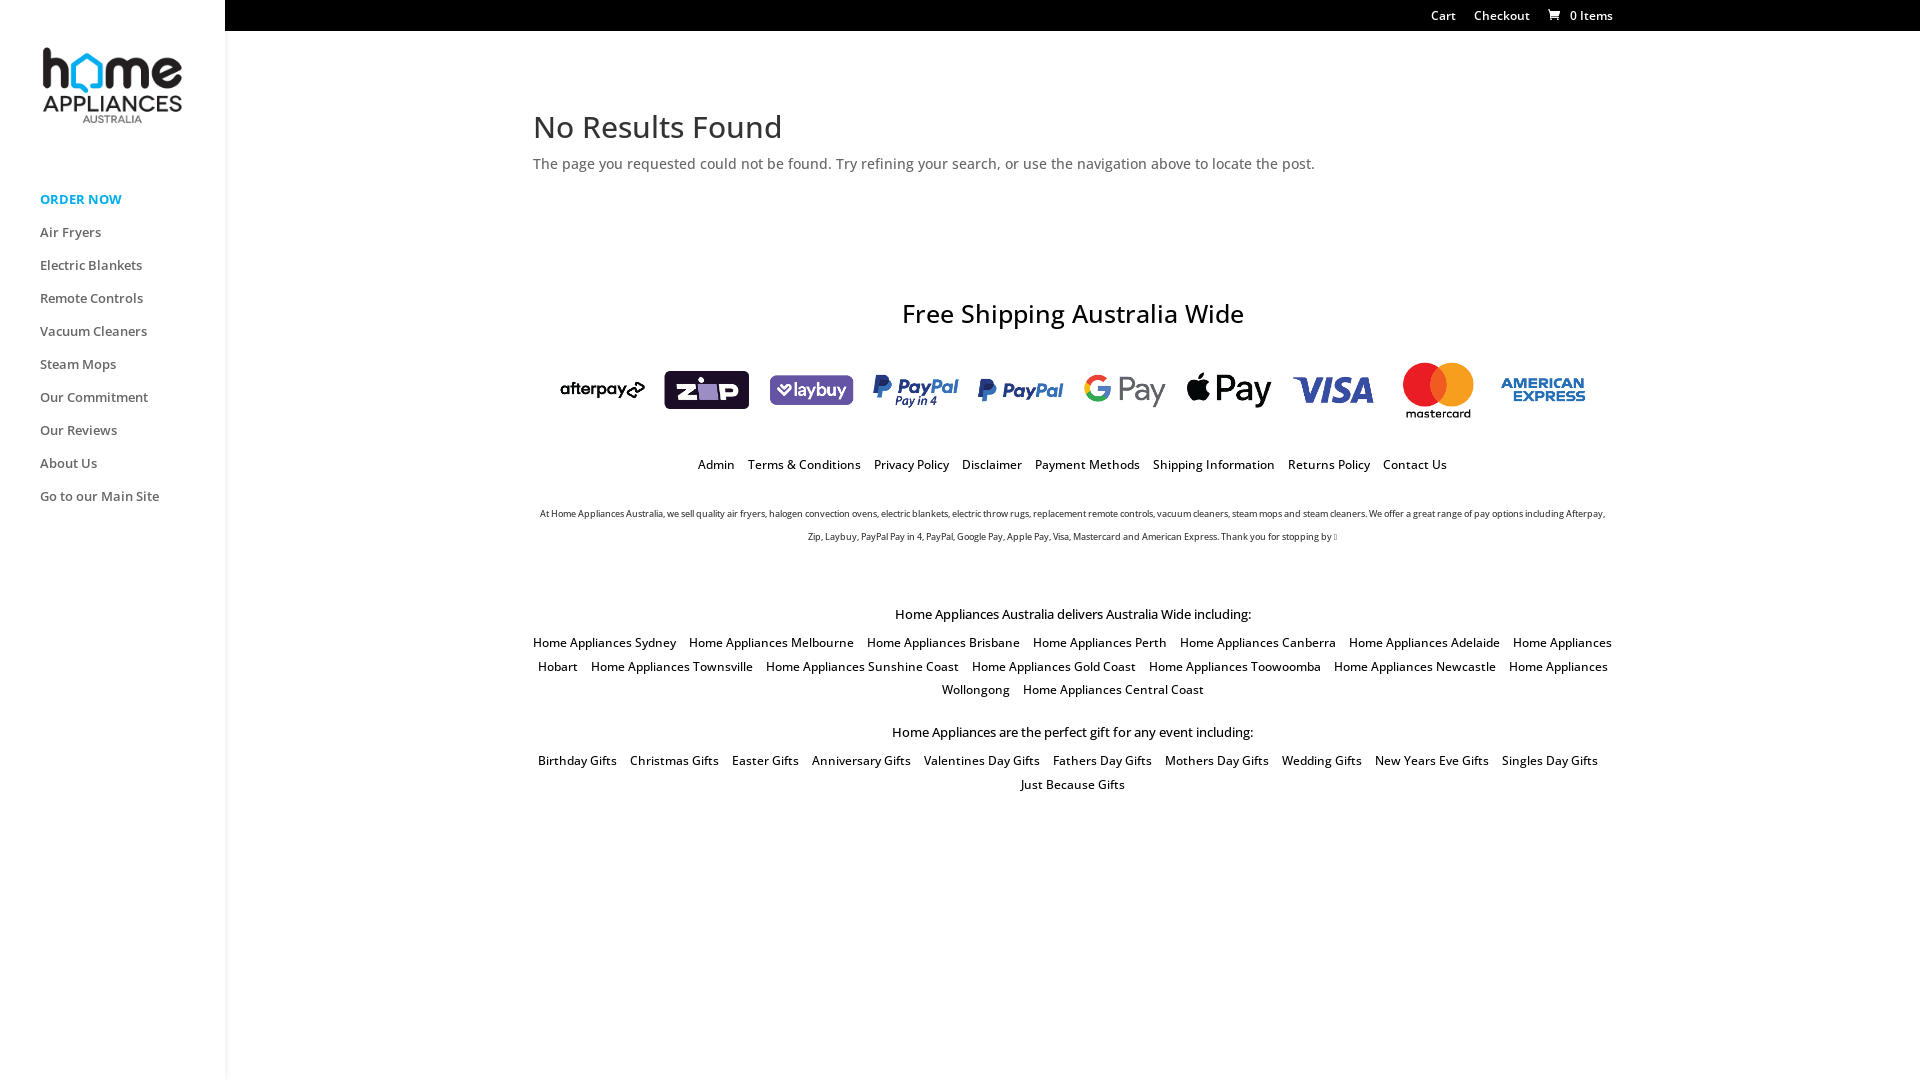 This screenshot has height=1080, width=1920. Describe the element at coordinates (1112, 690) in the screenshot. I see `Home Appliances Central Coast` at that location.